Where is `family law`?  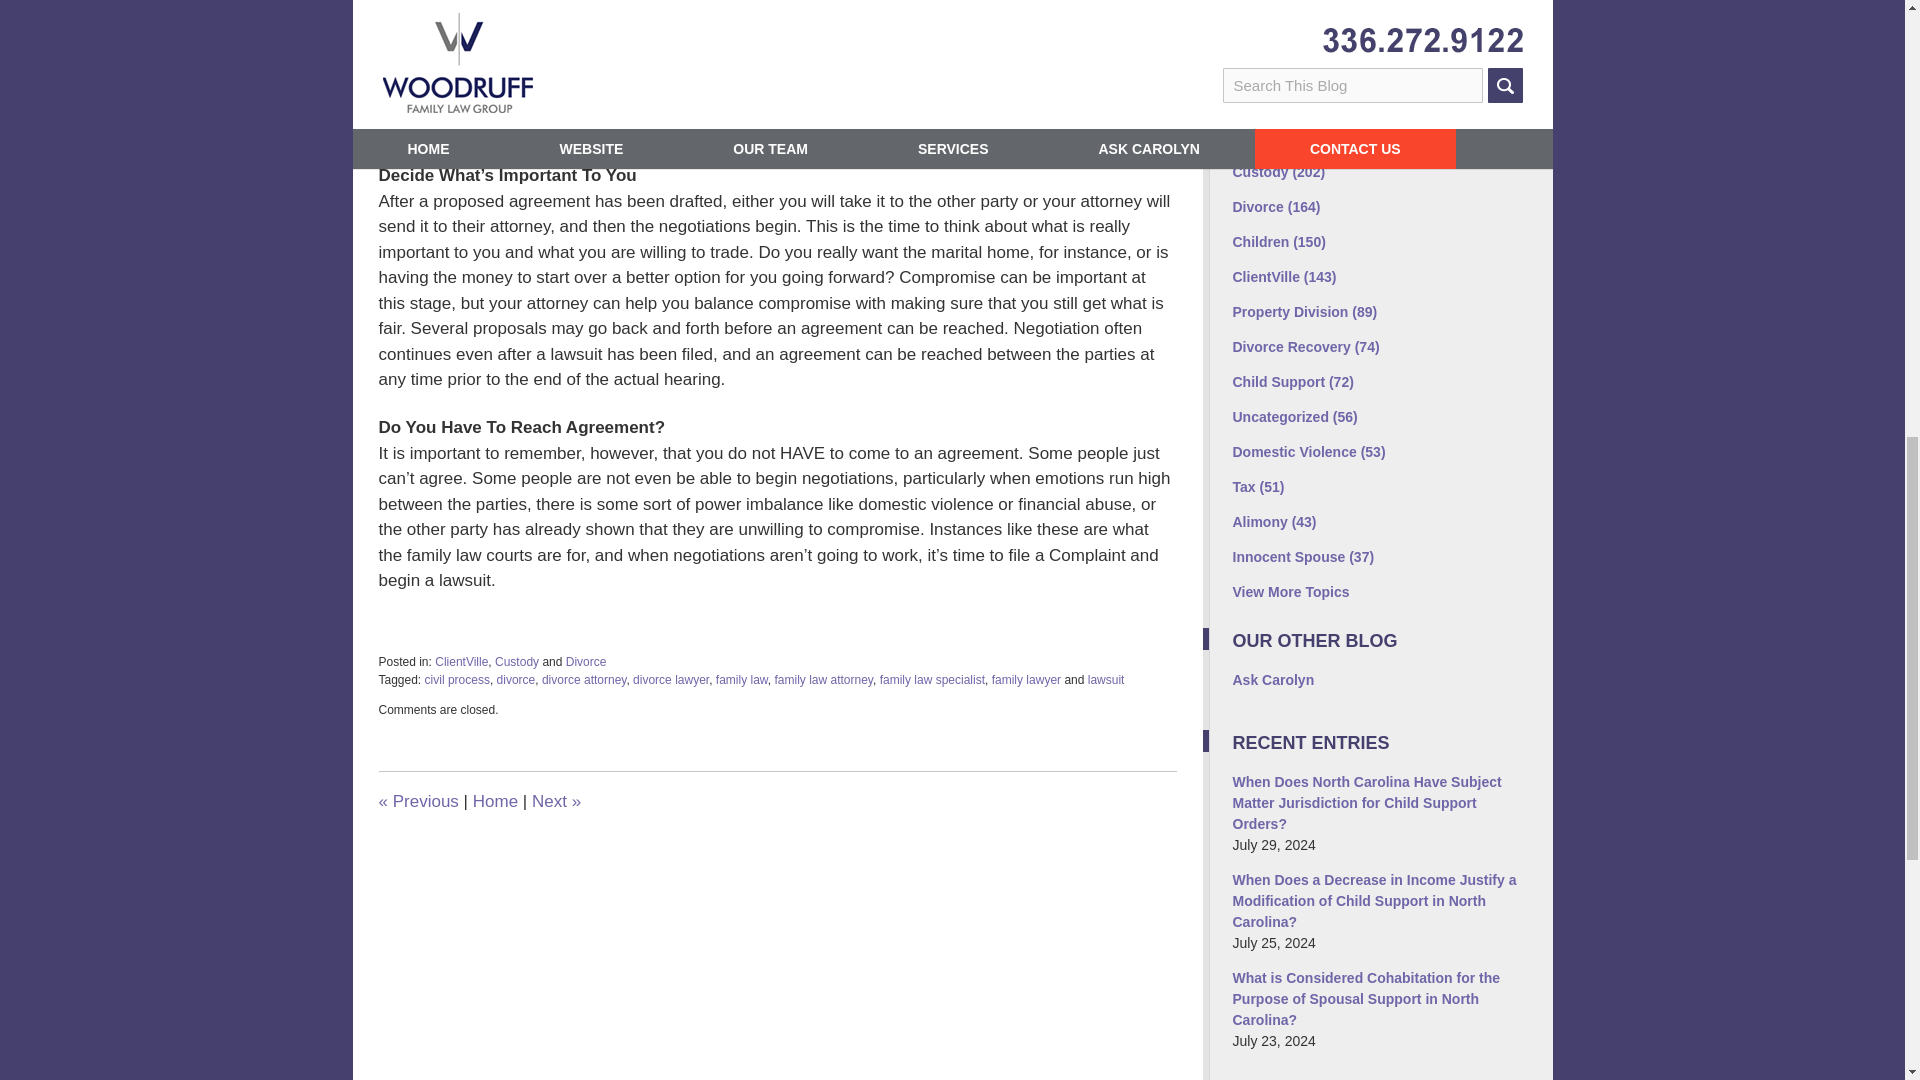
family law is located at coordinates (742, 679).